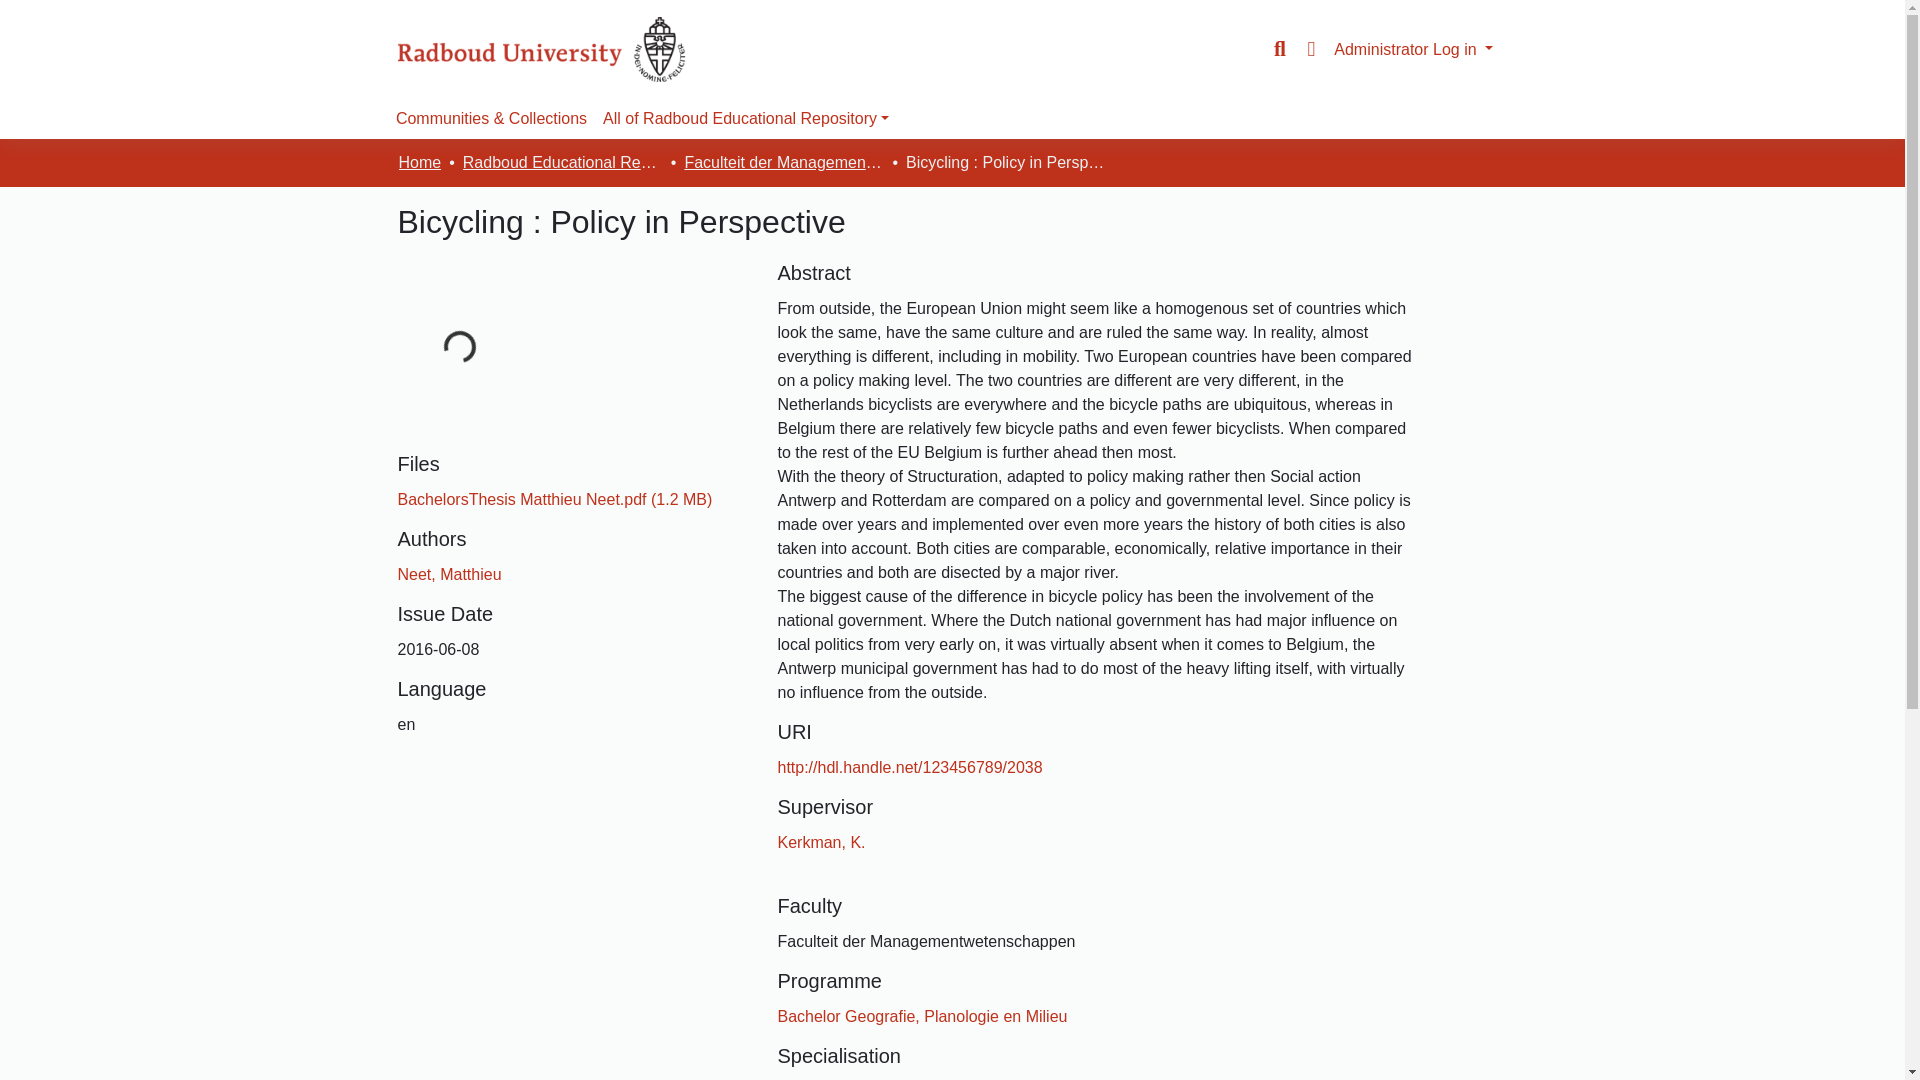 This screenshot has height=1080, width=1920. Describe the element at coordinates (1280, 49) in the screenshot. I see `Search` at that location.